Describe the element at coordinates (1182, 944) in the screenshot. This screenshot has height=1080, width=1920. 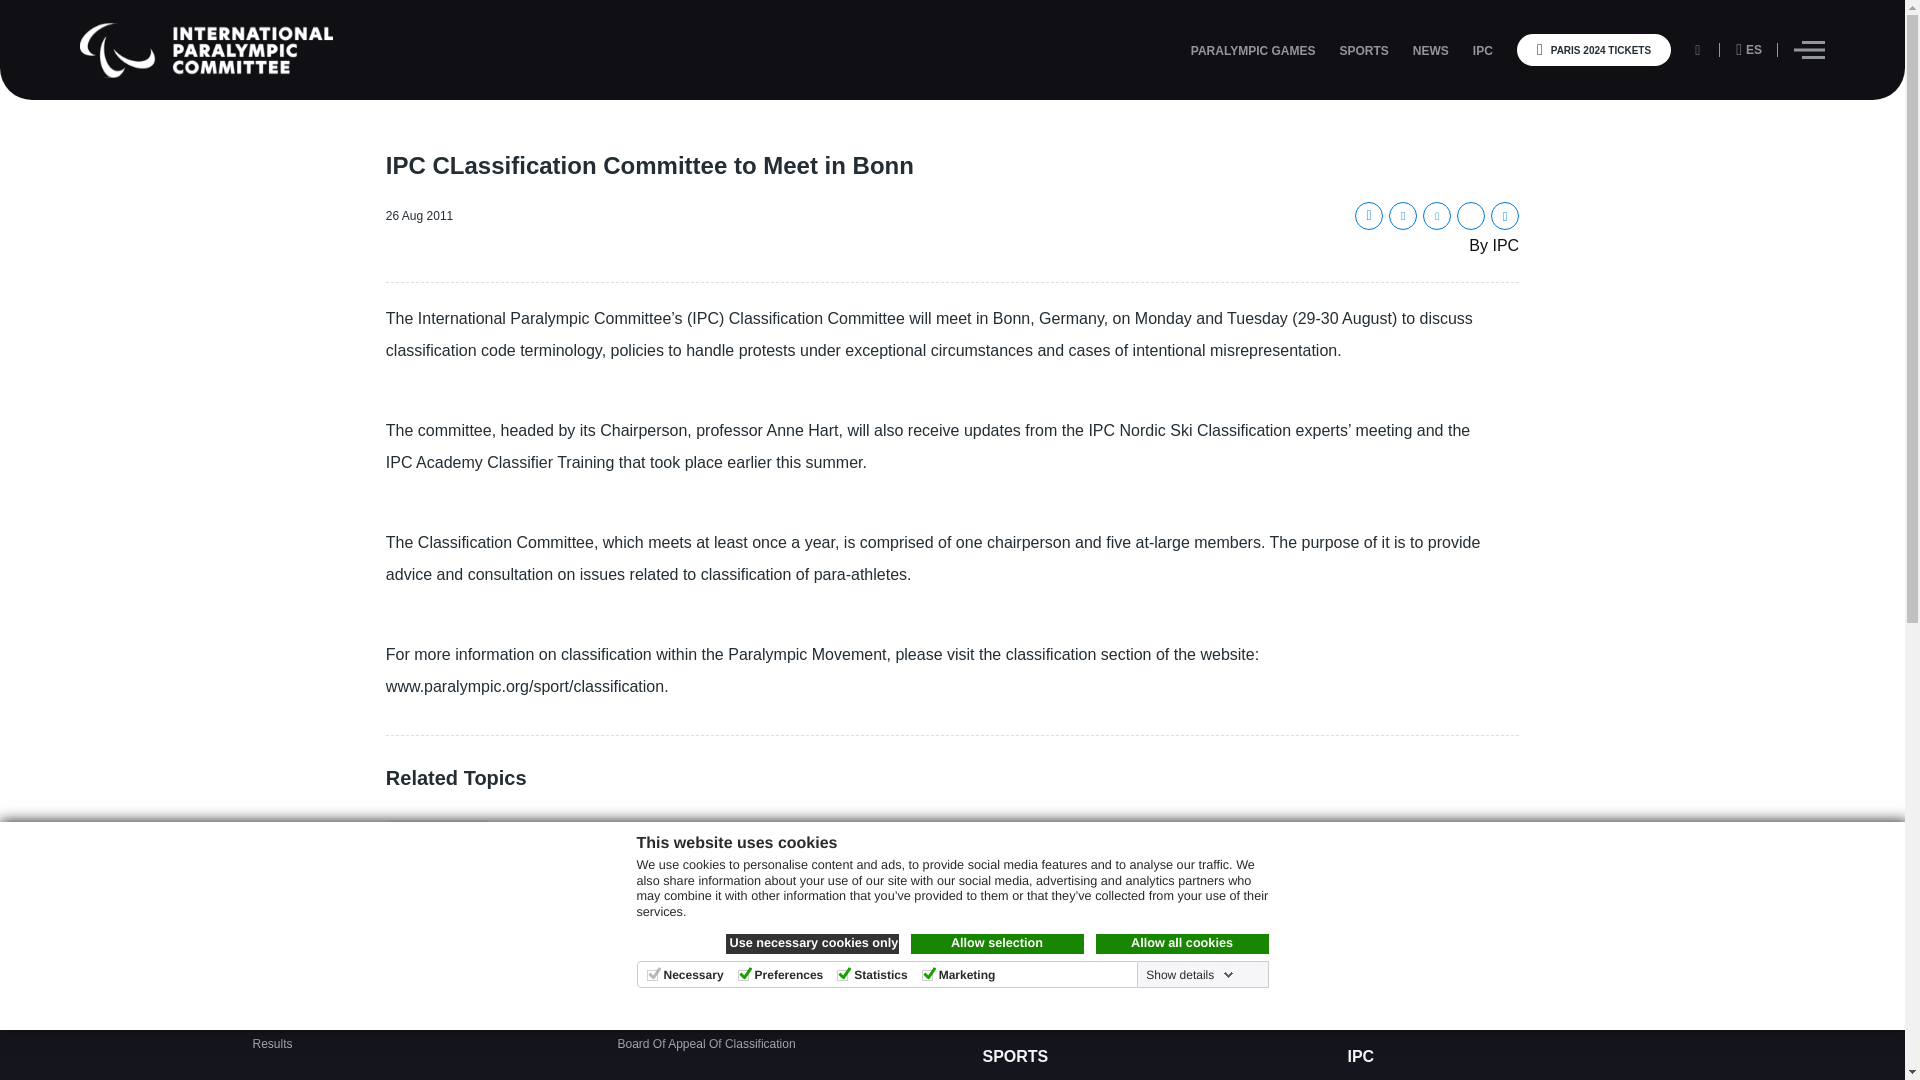
I see `Allow all cookies` at that location.